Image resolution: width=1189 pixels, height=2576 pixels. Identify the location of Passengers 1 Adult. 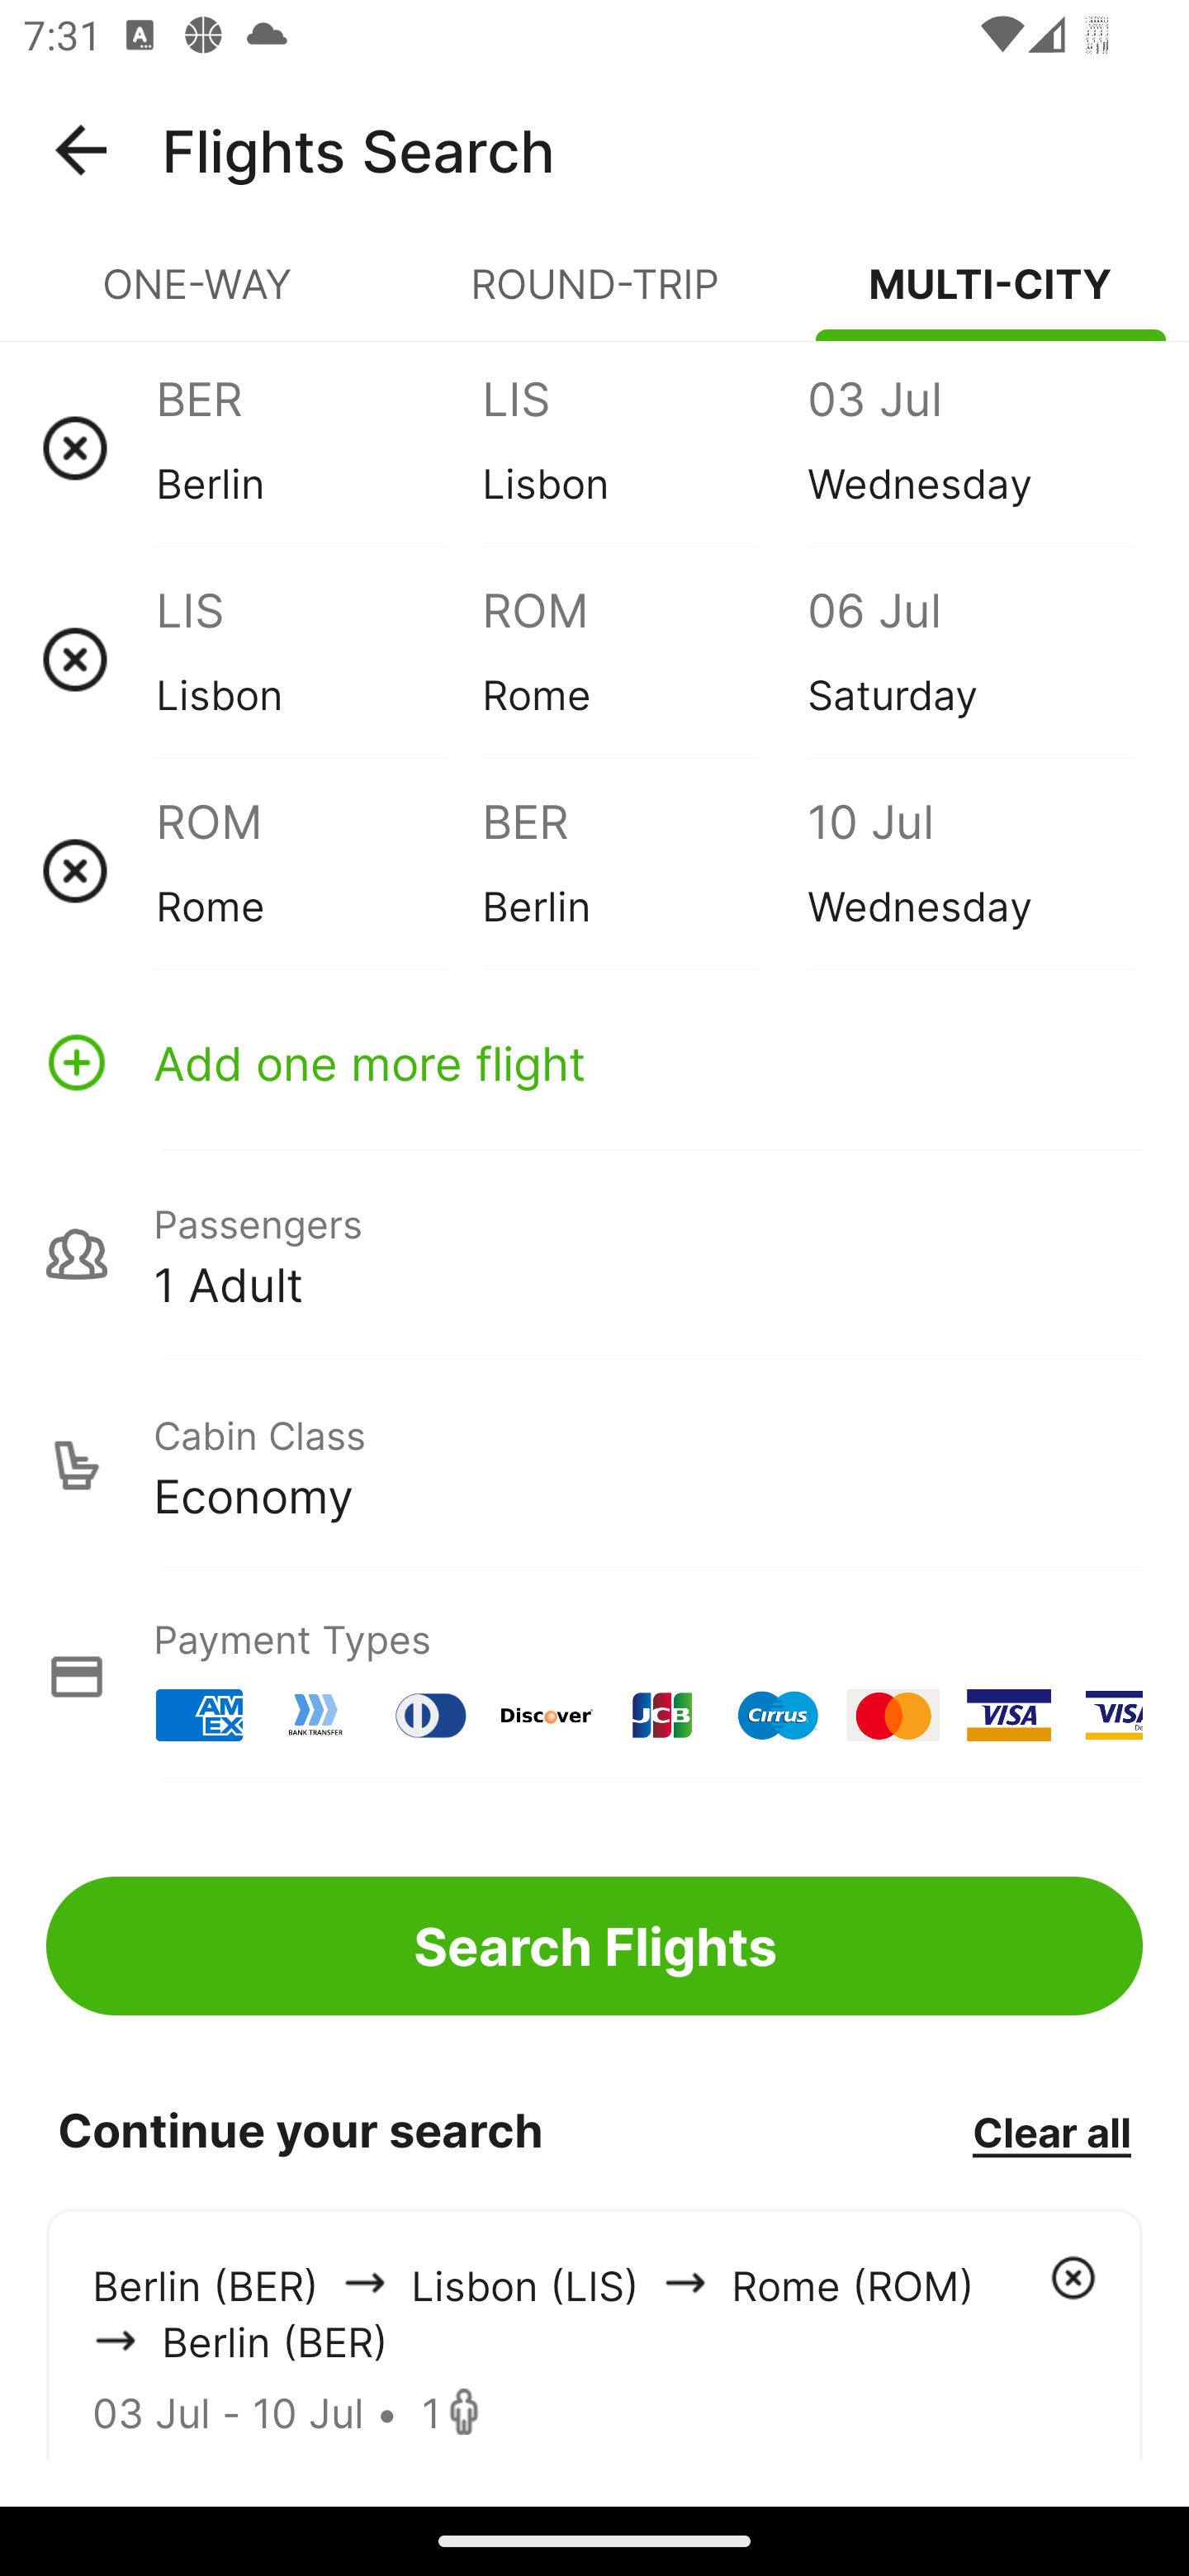
(594, 1253).